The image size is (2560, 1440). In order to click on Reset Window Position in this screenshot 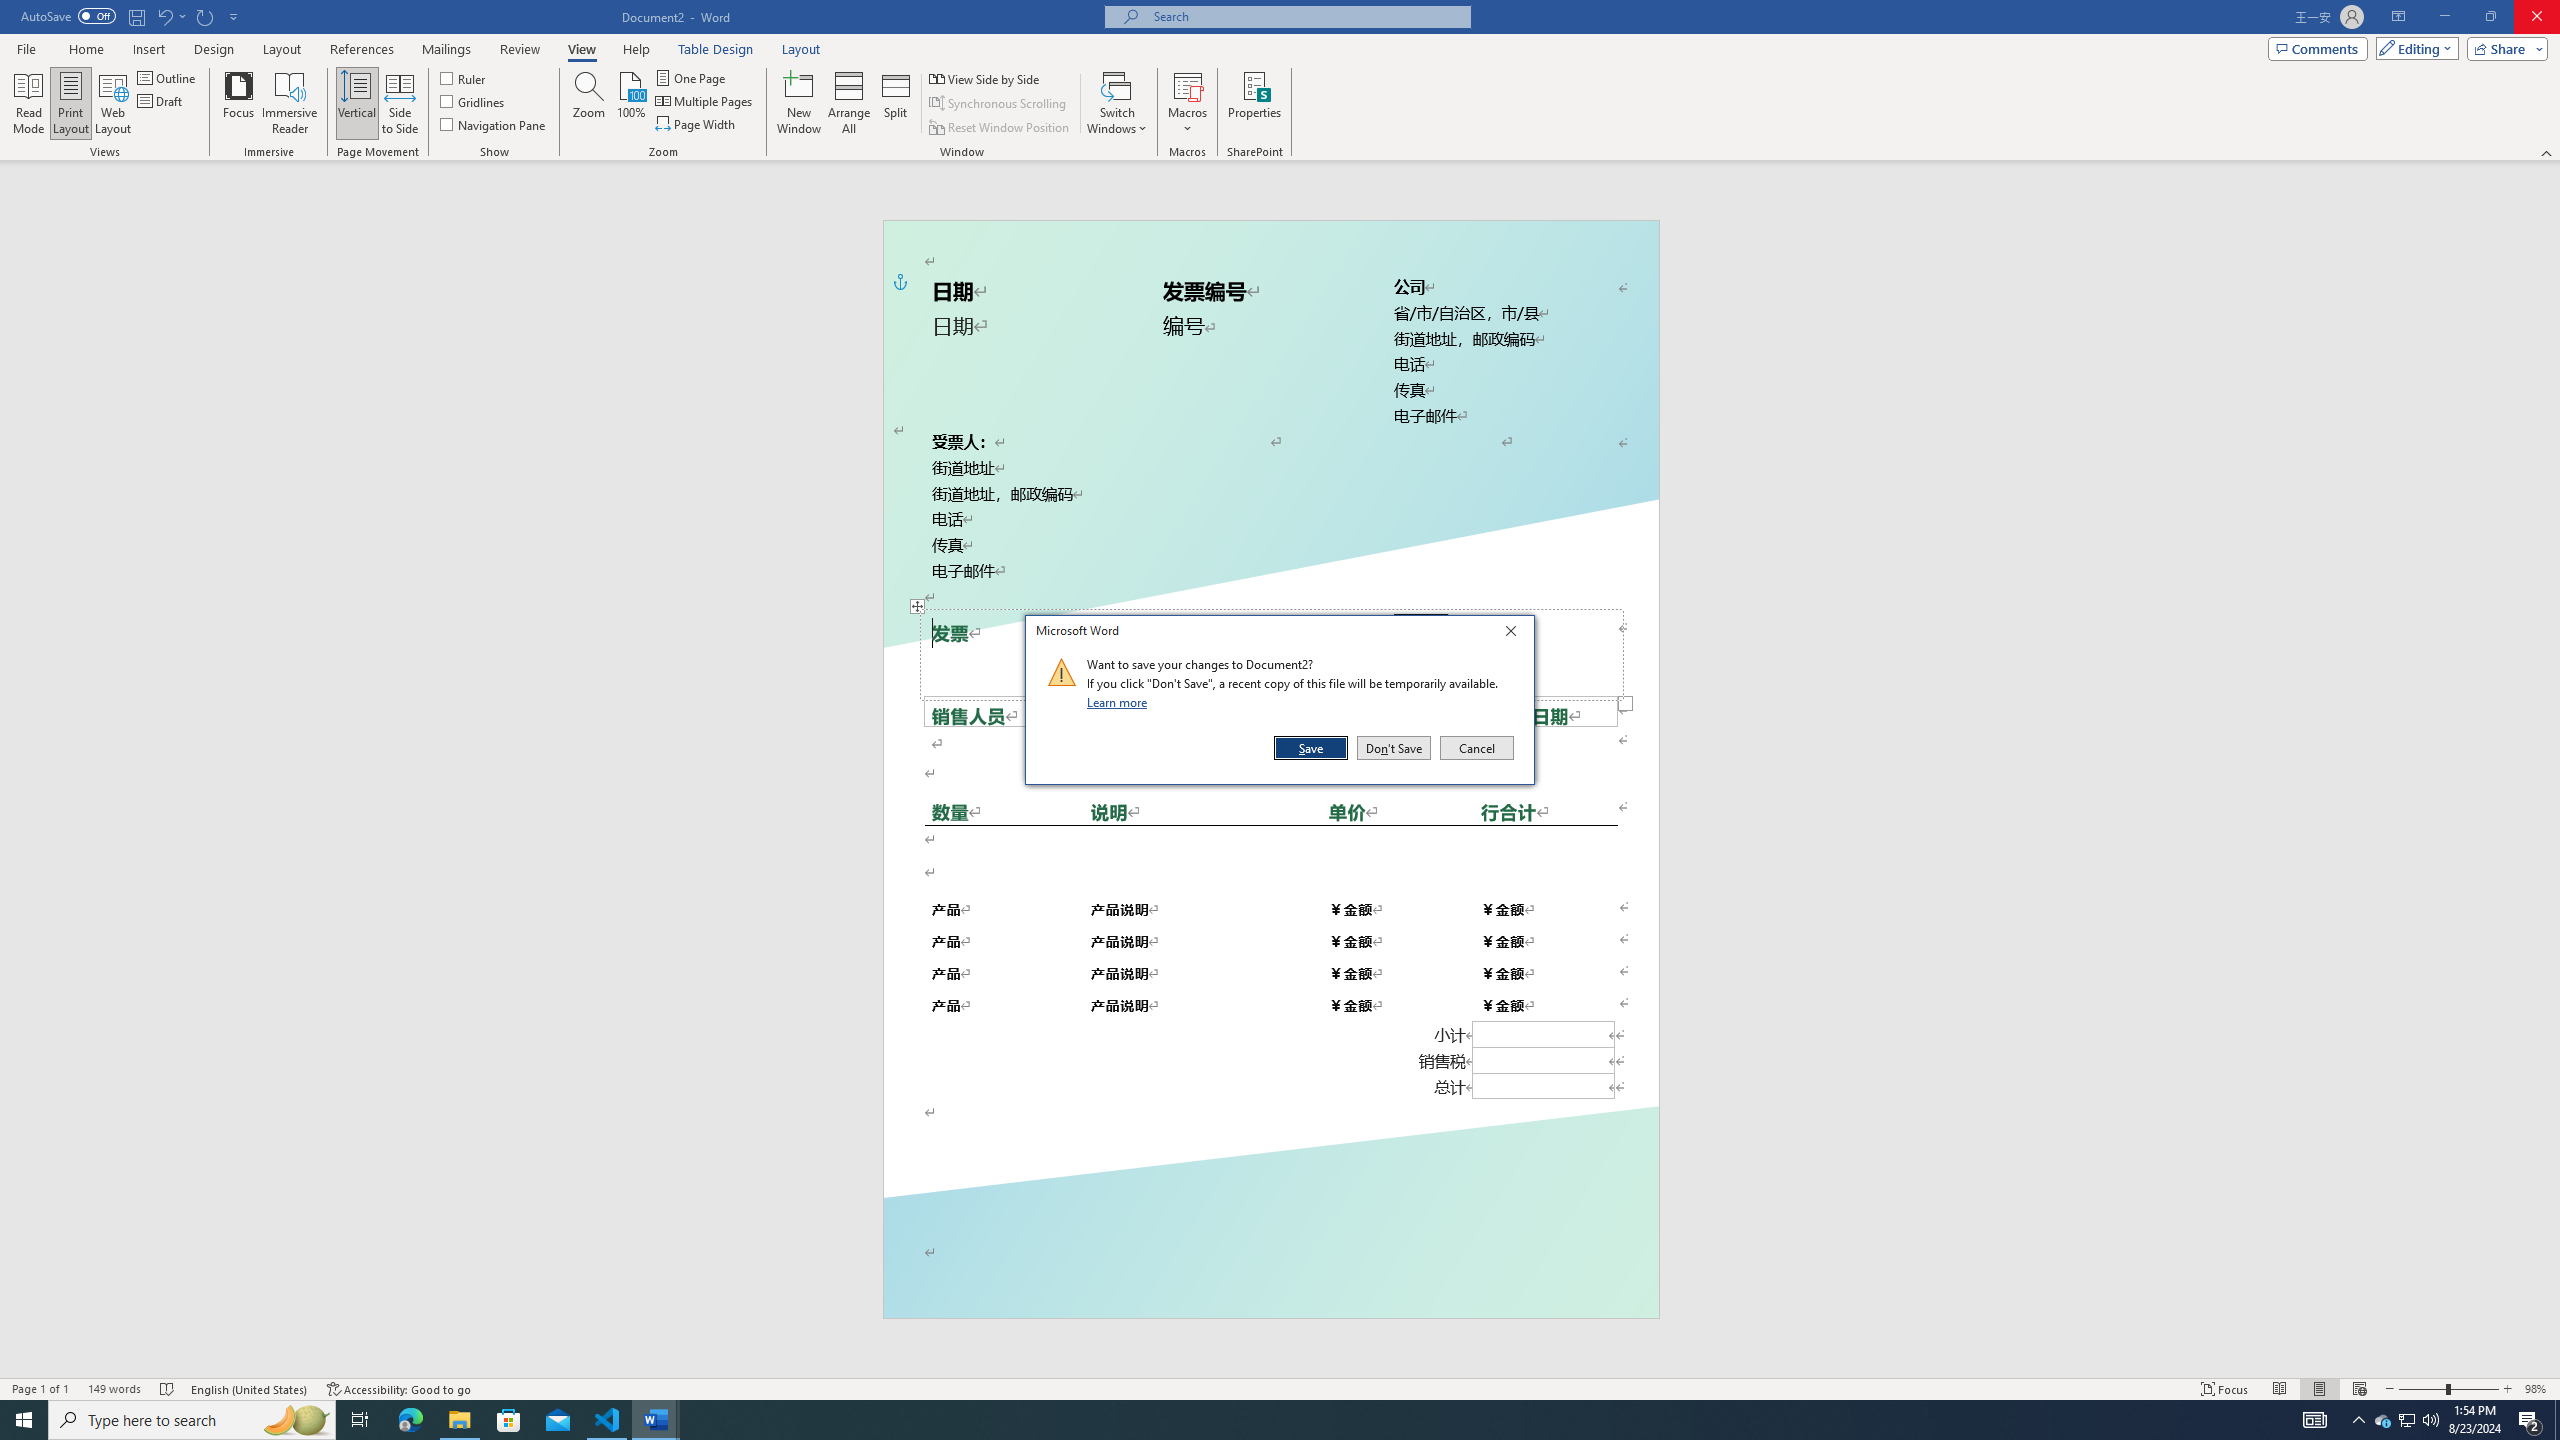, I will do `click(1000, 128)`.